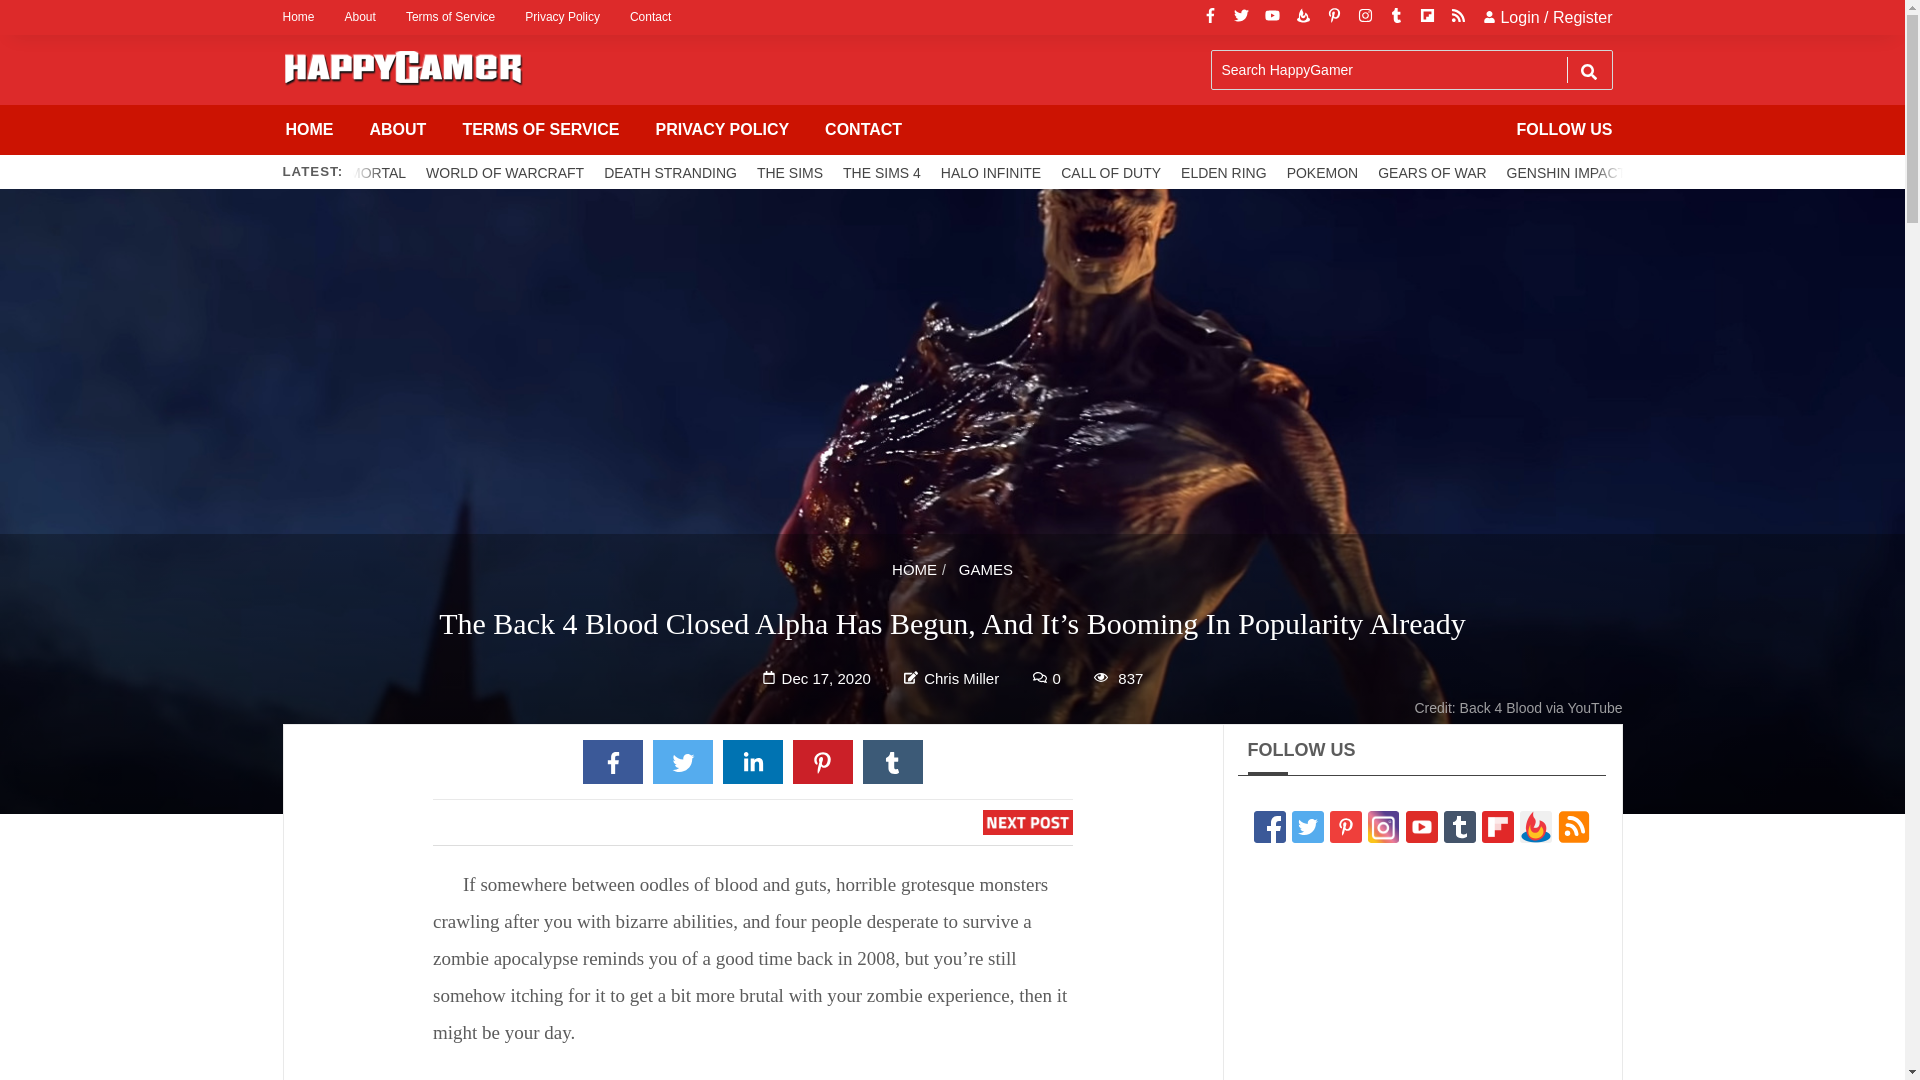 The height and width of the screenshot is (1080, 1920). What do you see at coordinates (862, 130) in the screenshot?
I see `CONTACT` at bounding box center [862, 130].